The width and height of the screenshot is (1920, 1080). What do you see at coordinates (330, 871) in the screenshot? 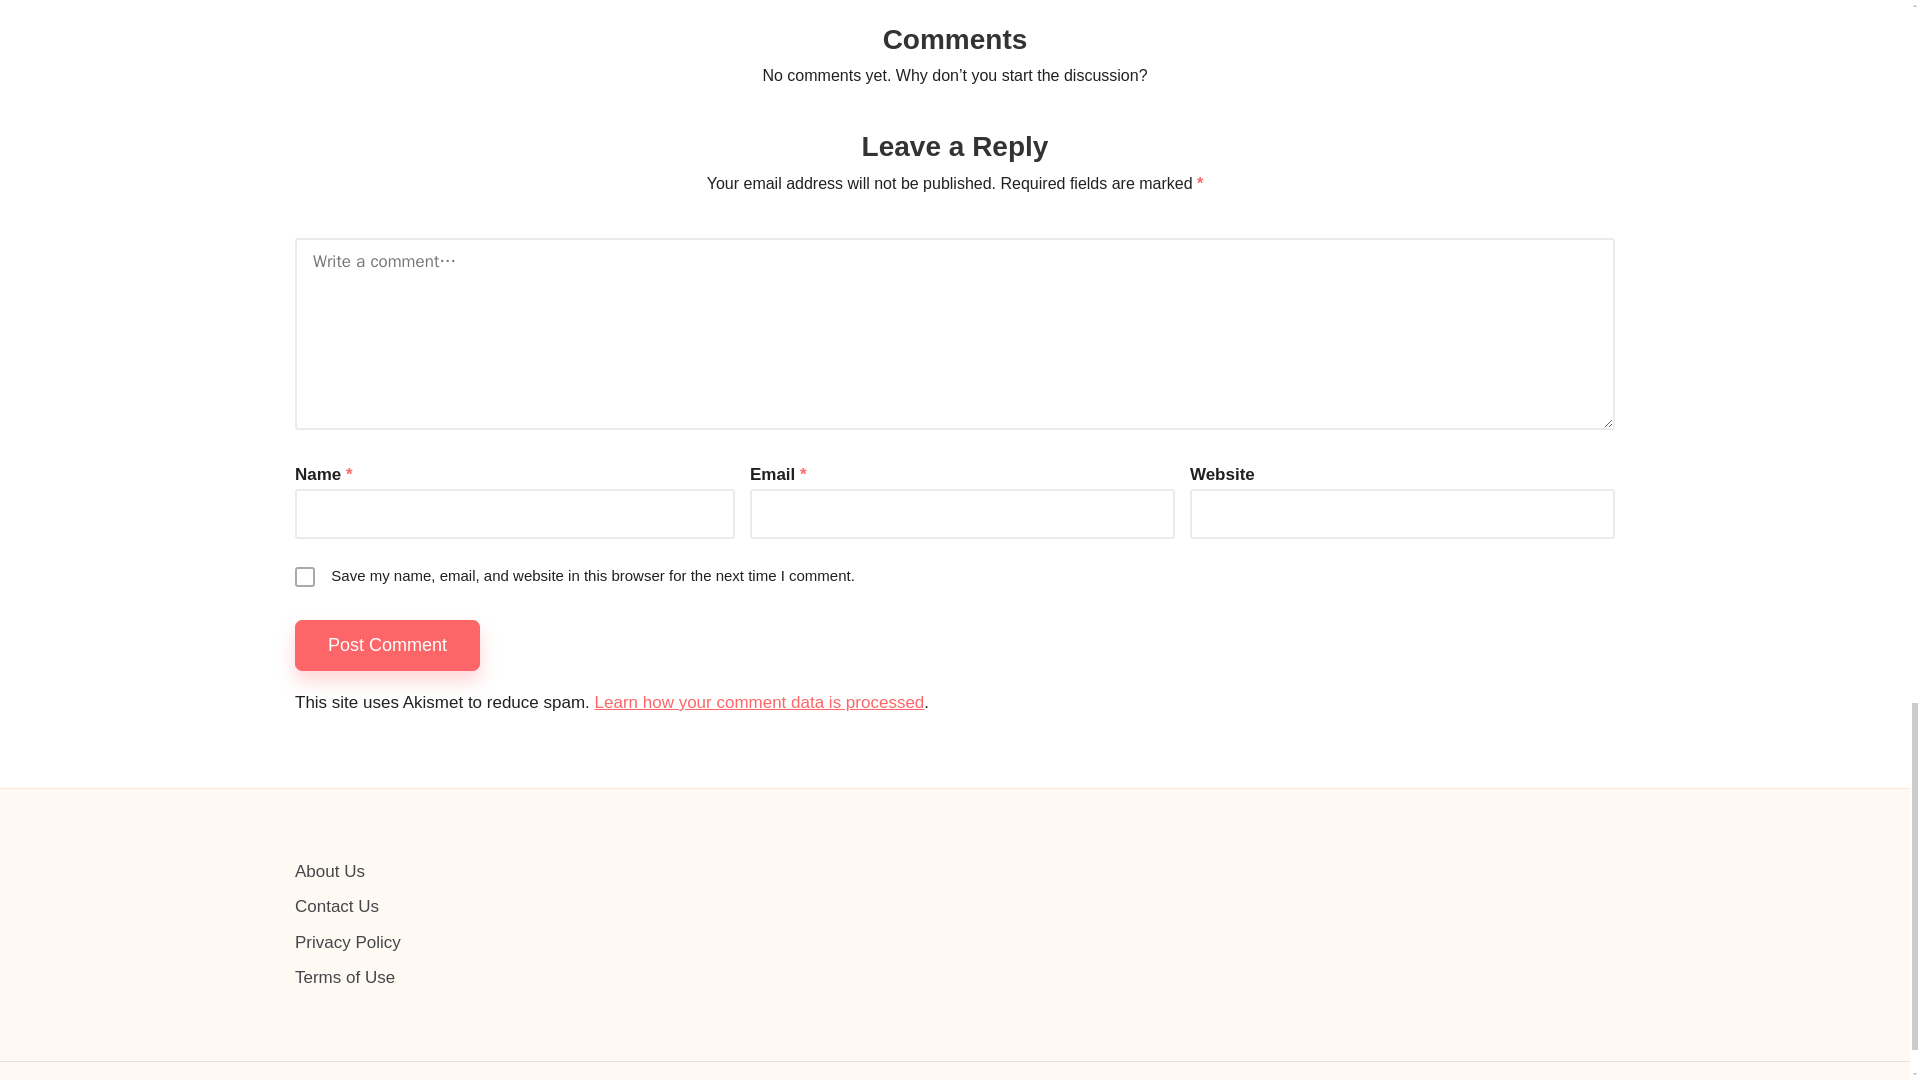
I see `About Us` at bounding box center [330, 871].